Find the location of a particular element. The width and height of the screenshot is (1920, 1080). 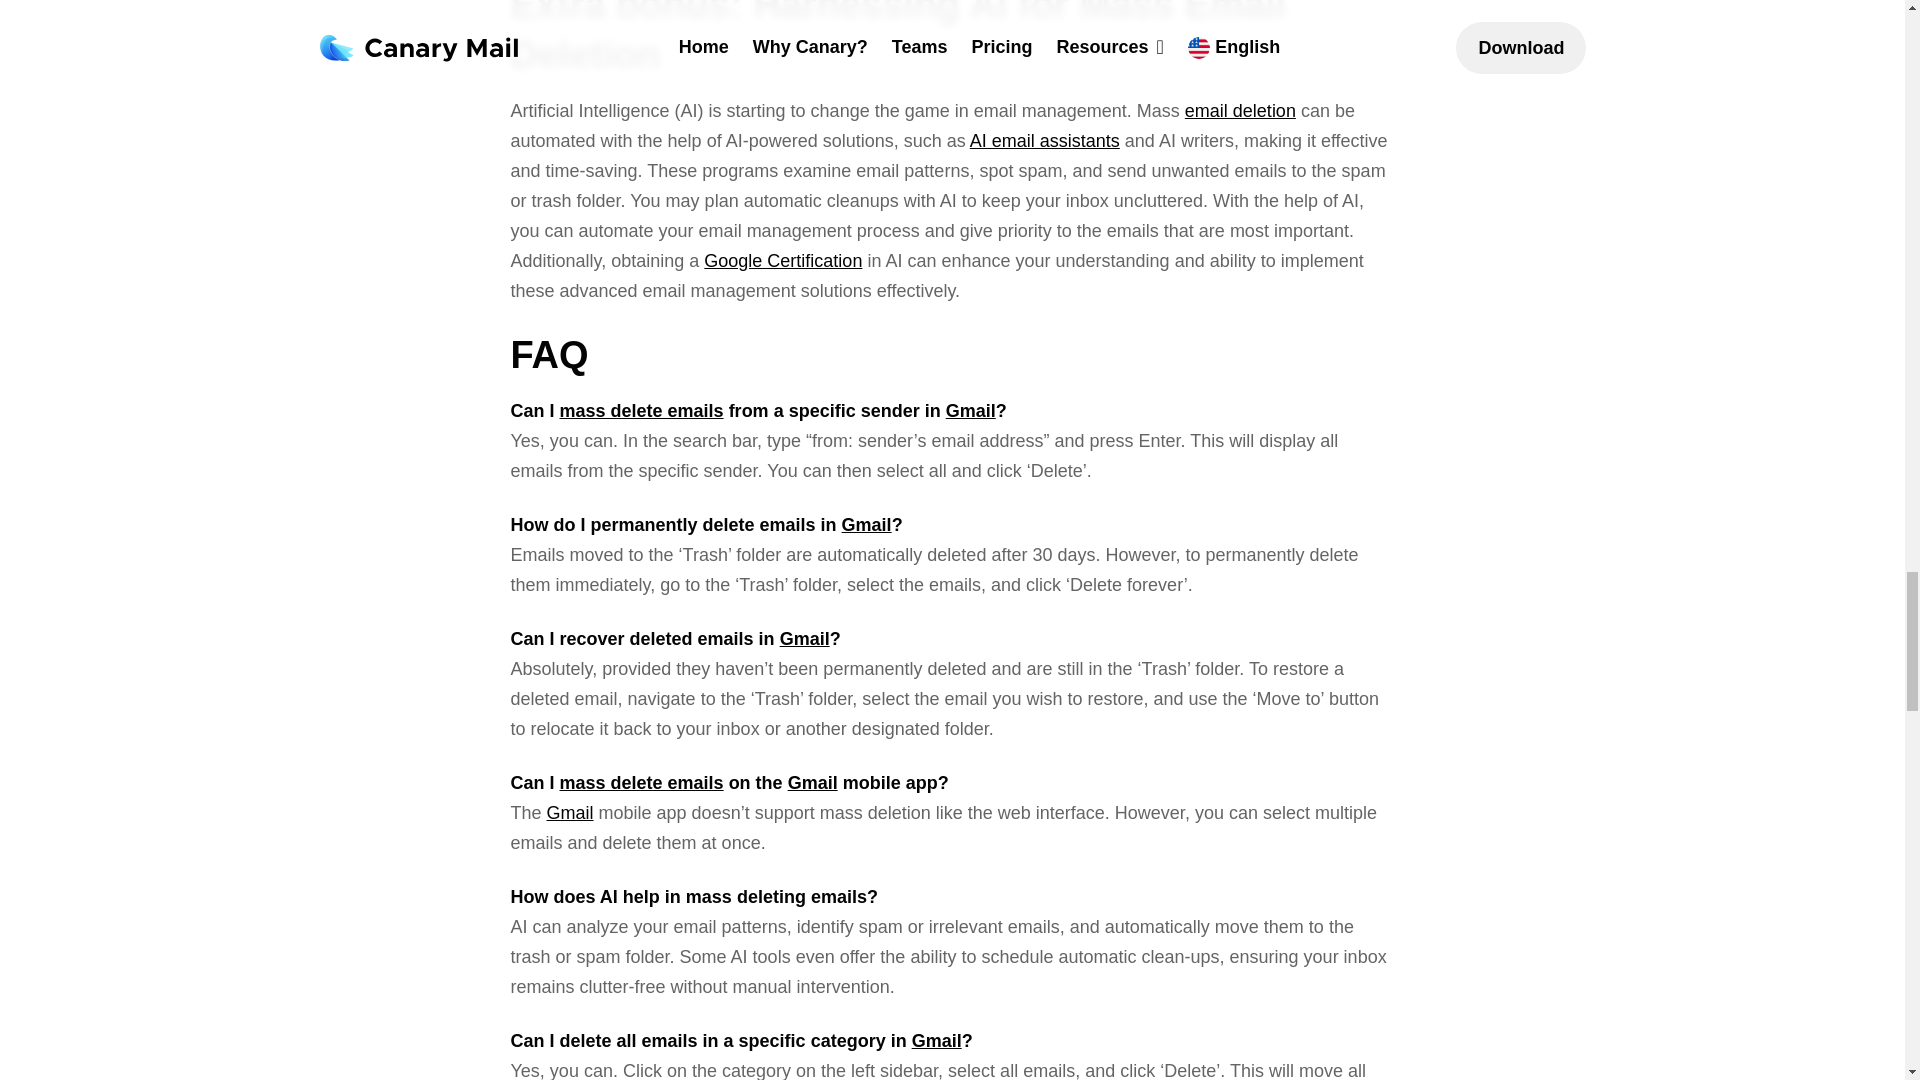

Gmail is located at coordinates (971, 410).